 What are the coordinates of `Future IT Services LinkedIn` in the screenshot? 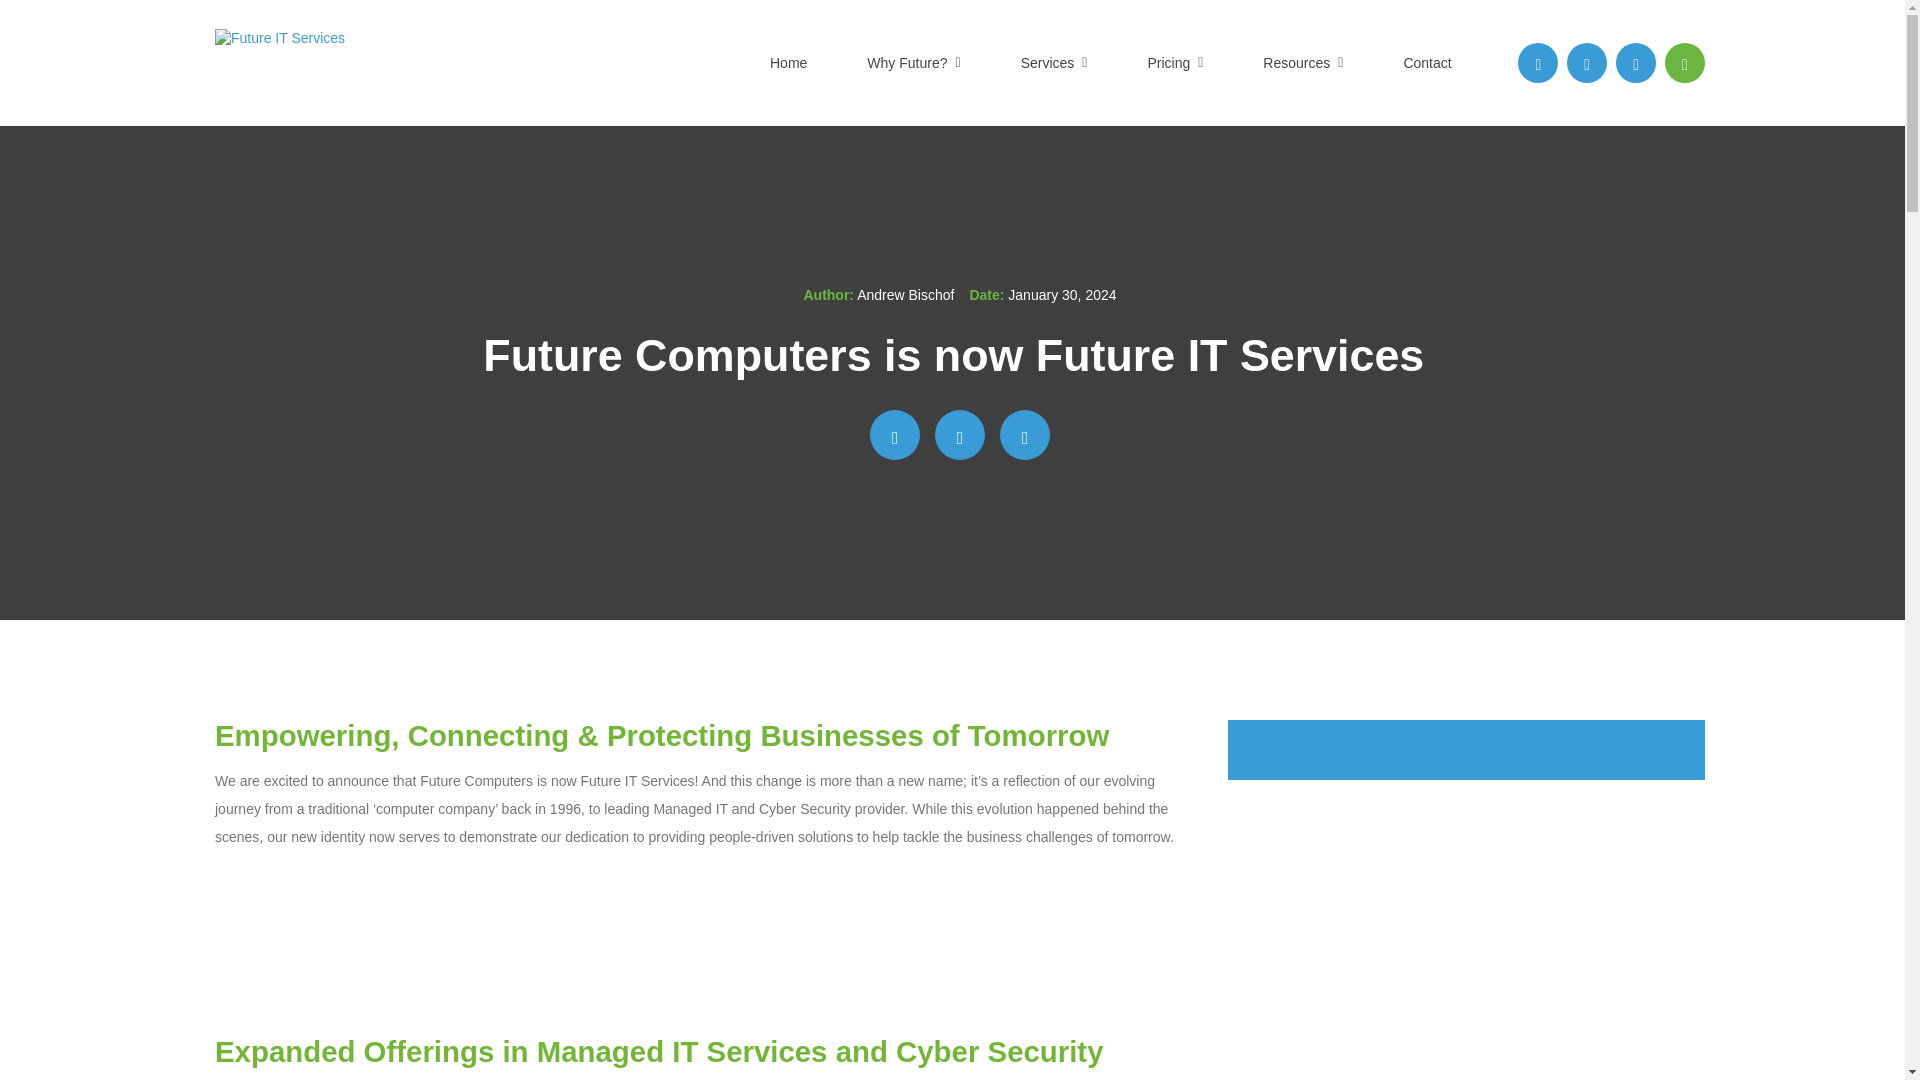 It's located at (1586, 63).